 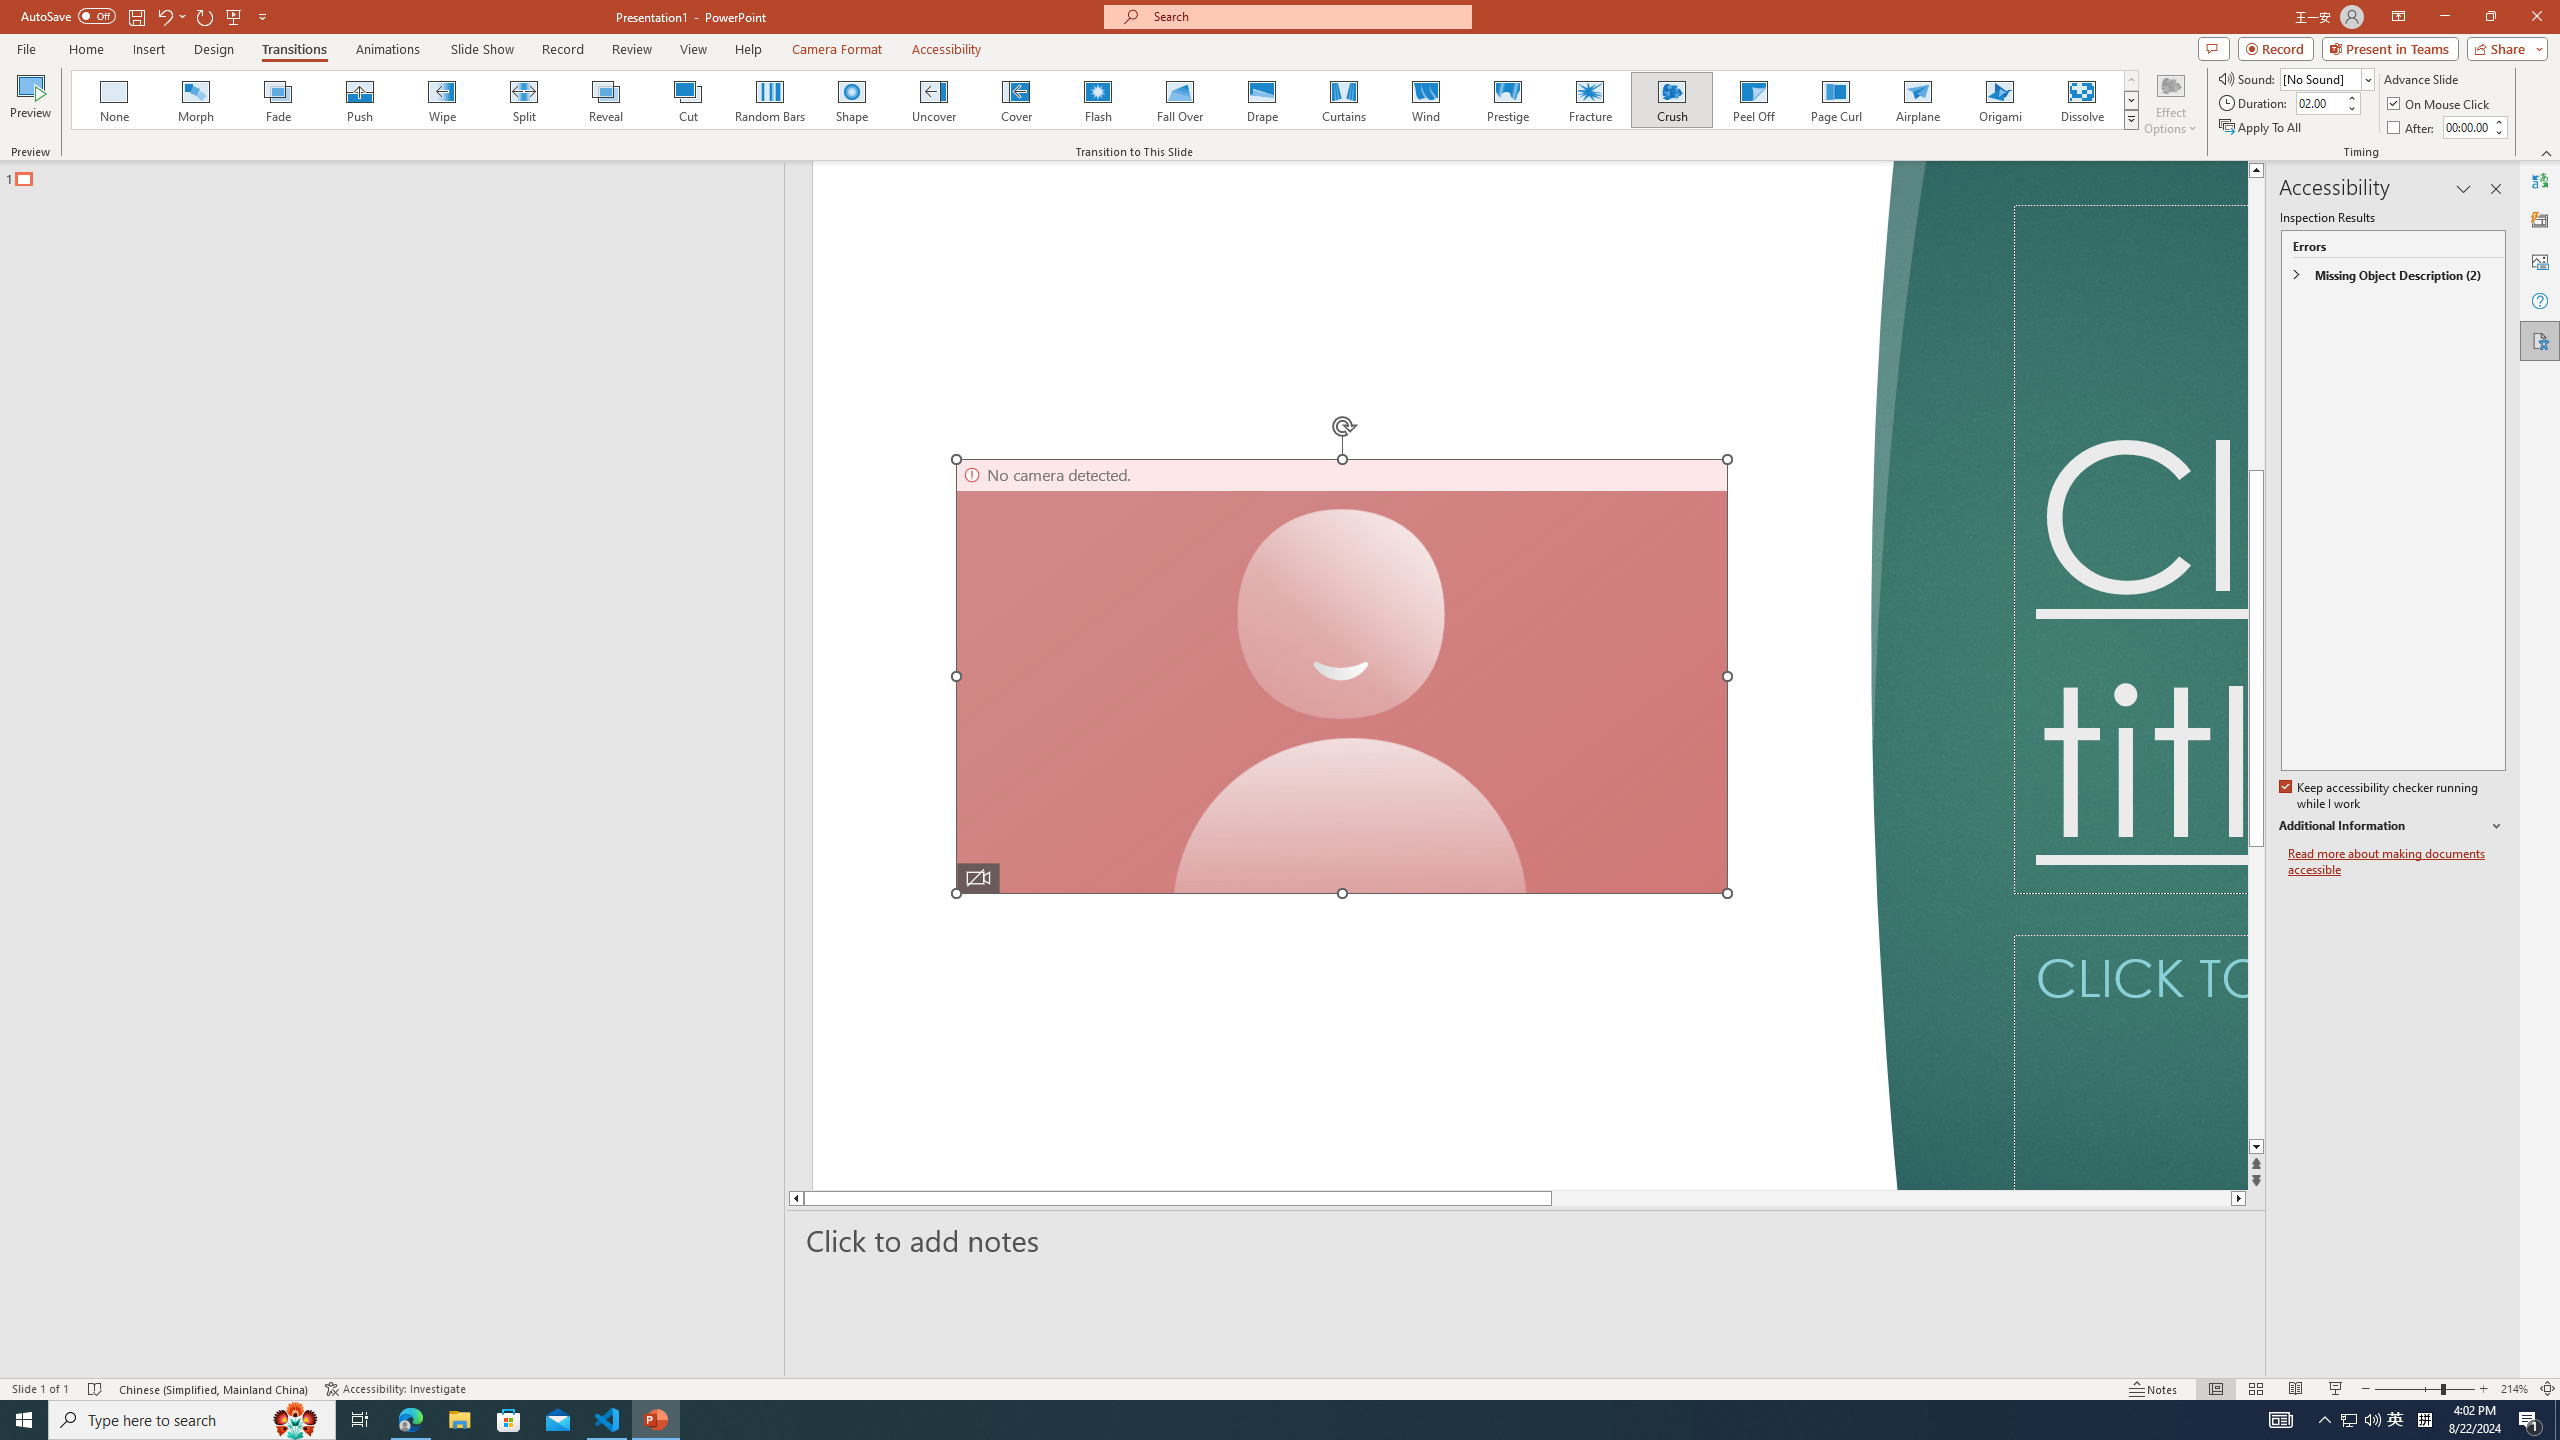 What do you see at coordinates (2170, 103) in the screenshot?
I see `Effect Options` at bounding box center [2170, 103].